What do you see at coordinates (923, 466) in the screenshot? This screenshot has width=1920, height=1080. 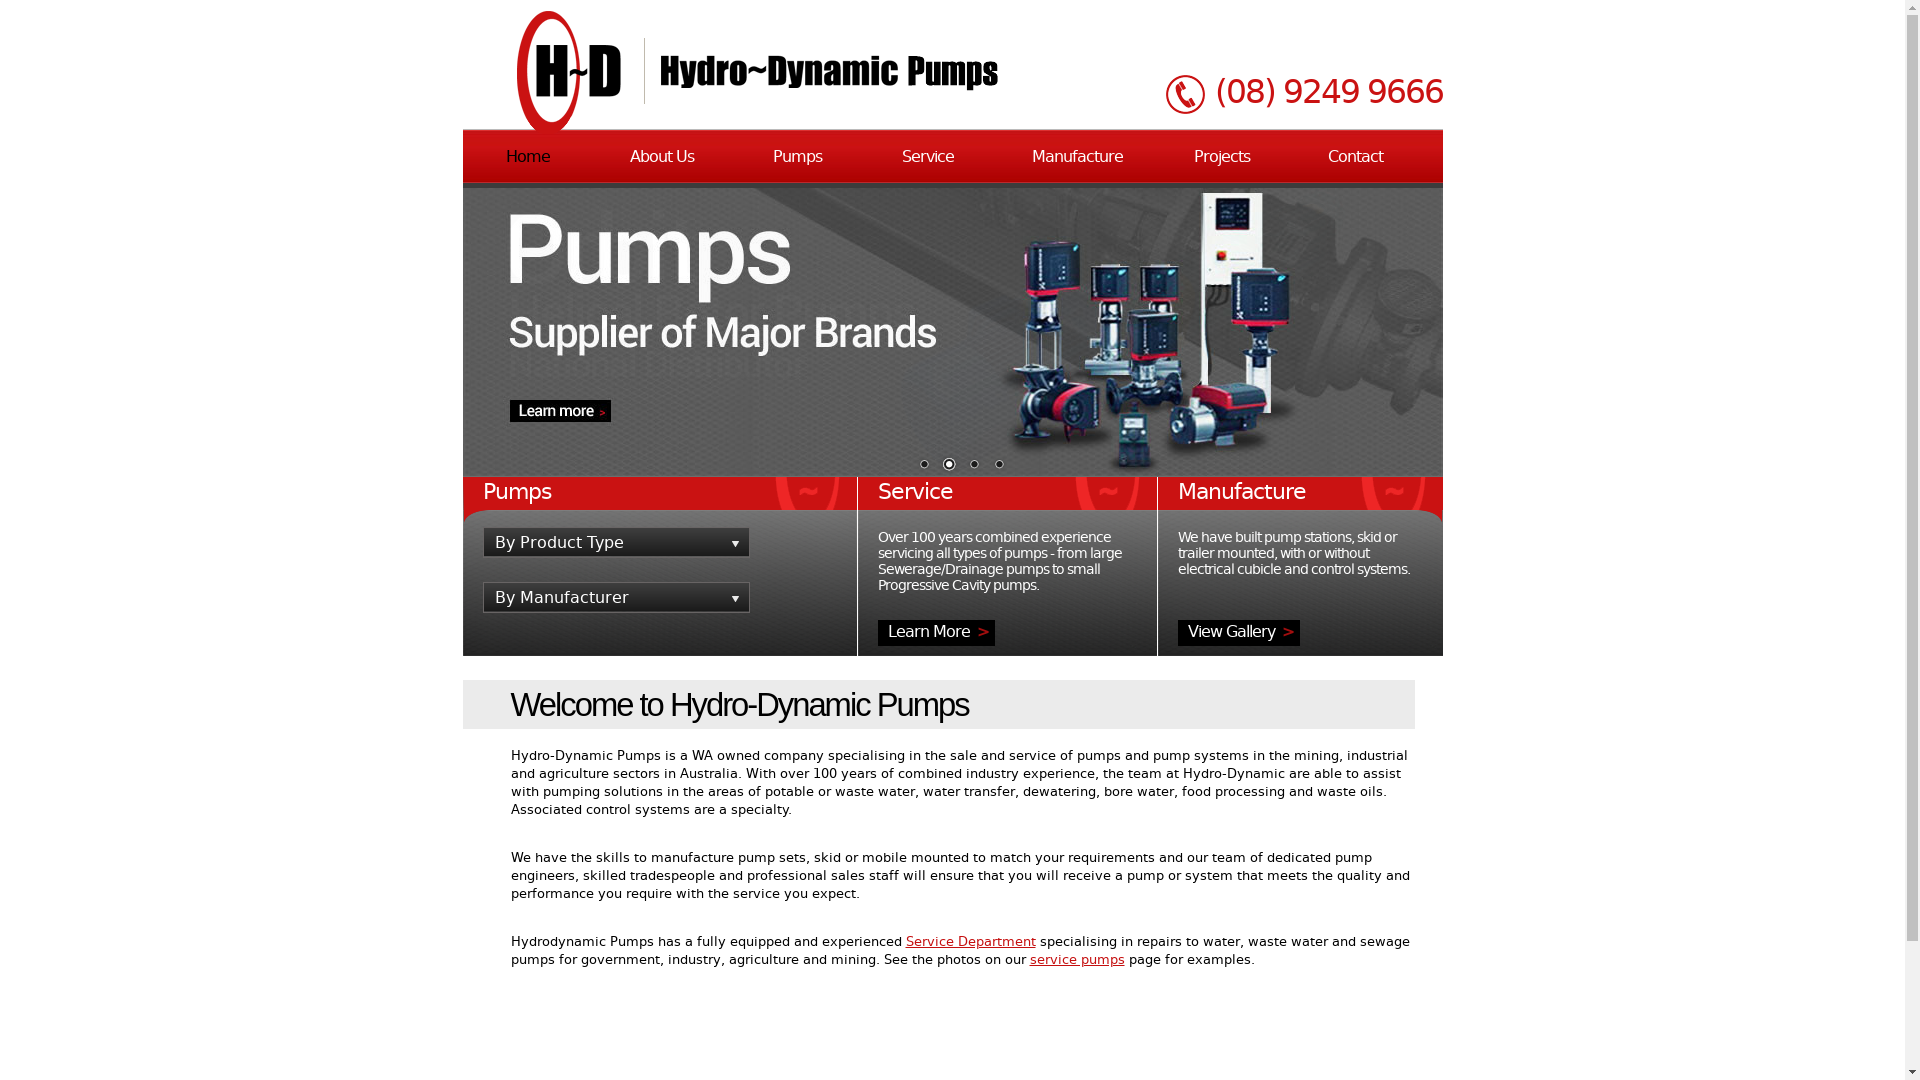 I see `1` at bounding box center [923, 466].